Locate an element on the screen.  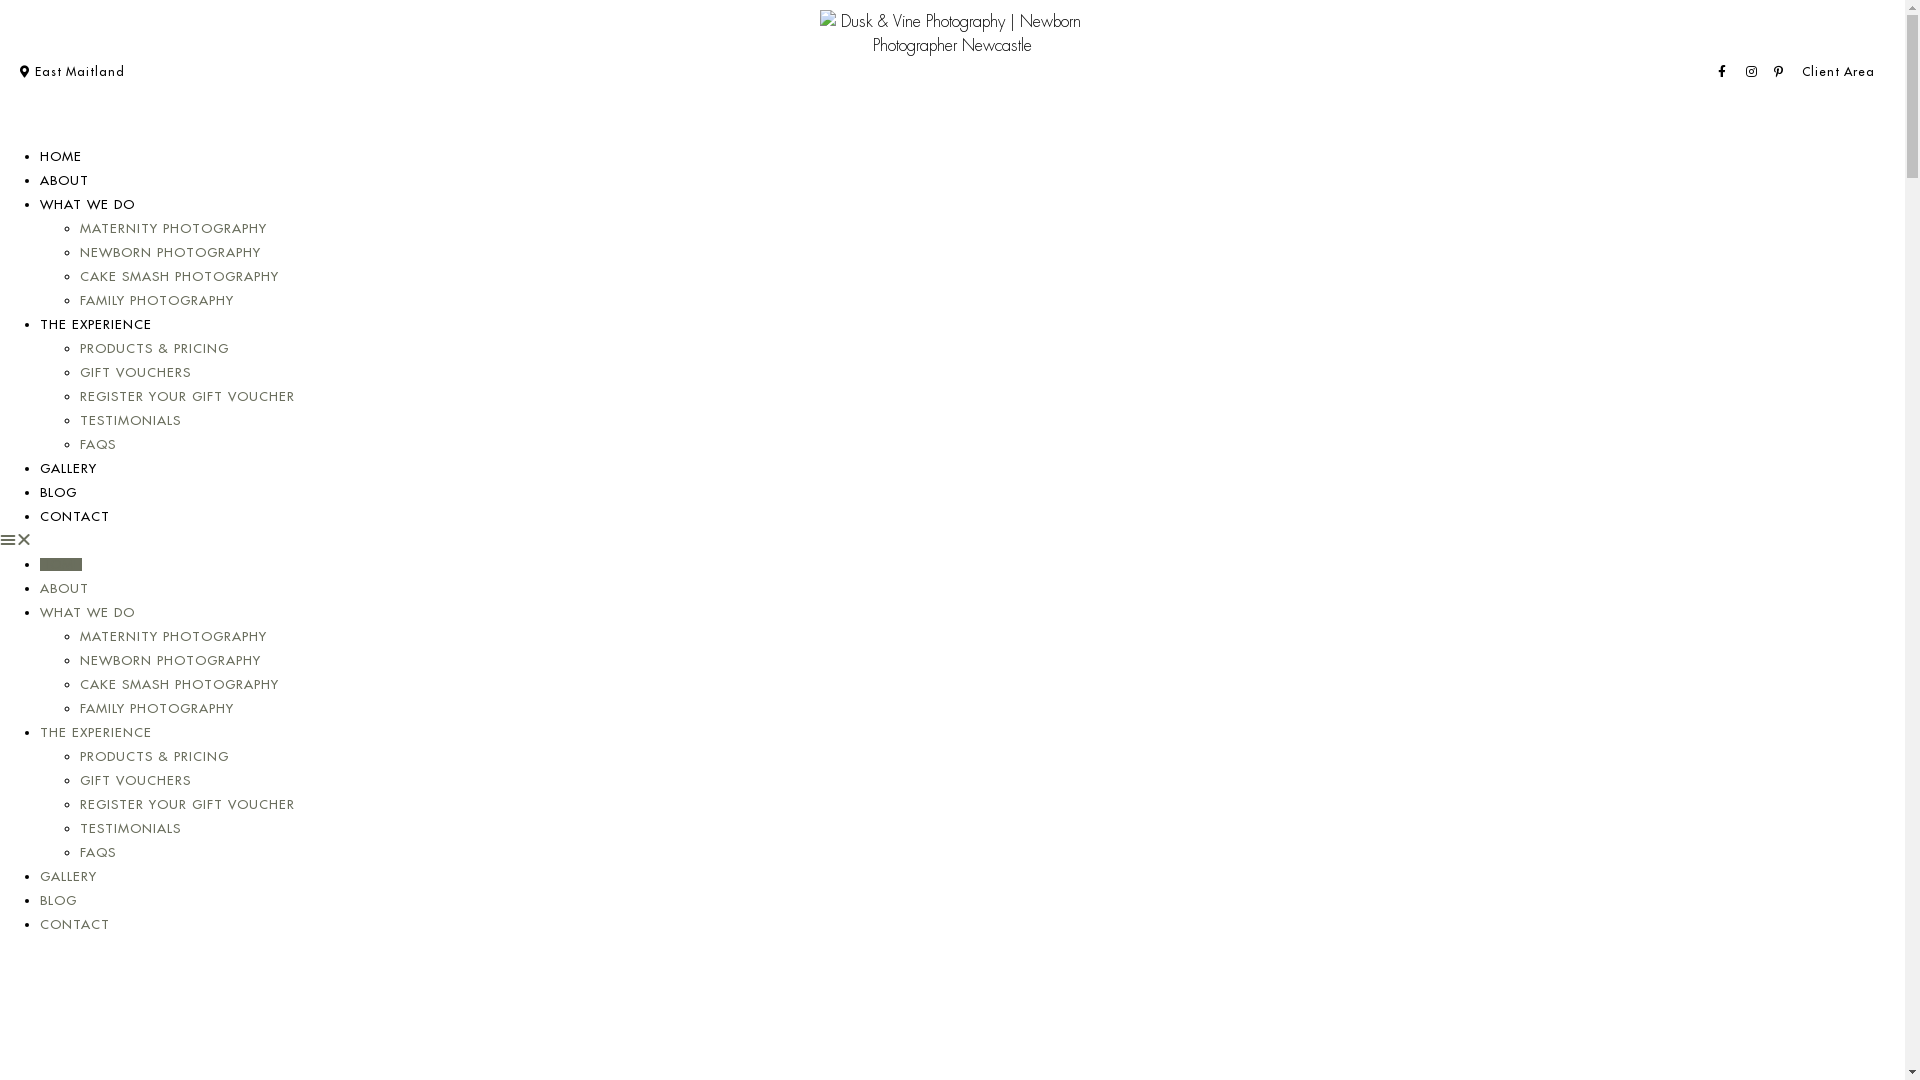
FAQS is located at coordinates (98, 852).